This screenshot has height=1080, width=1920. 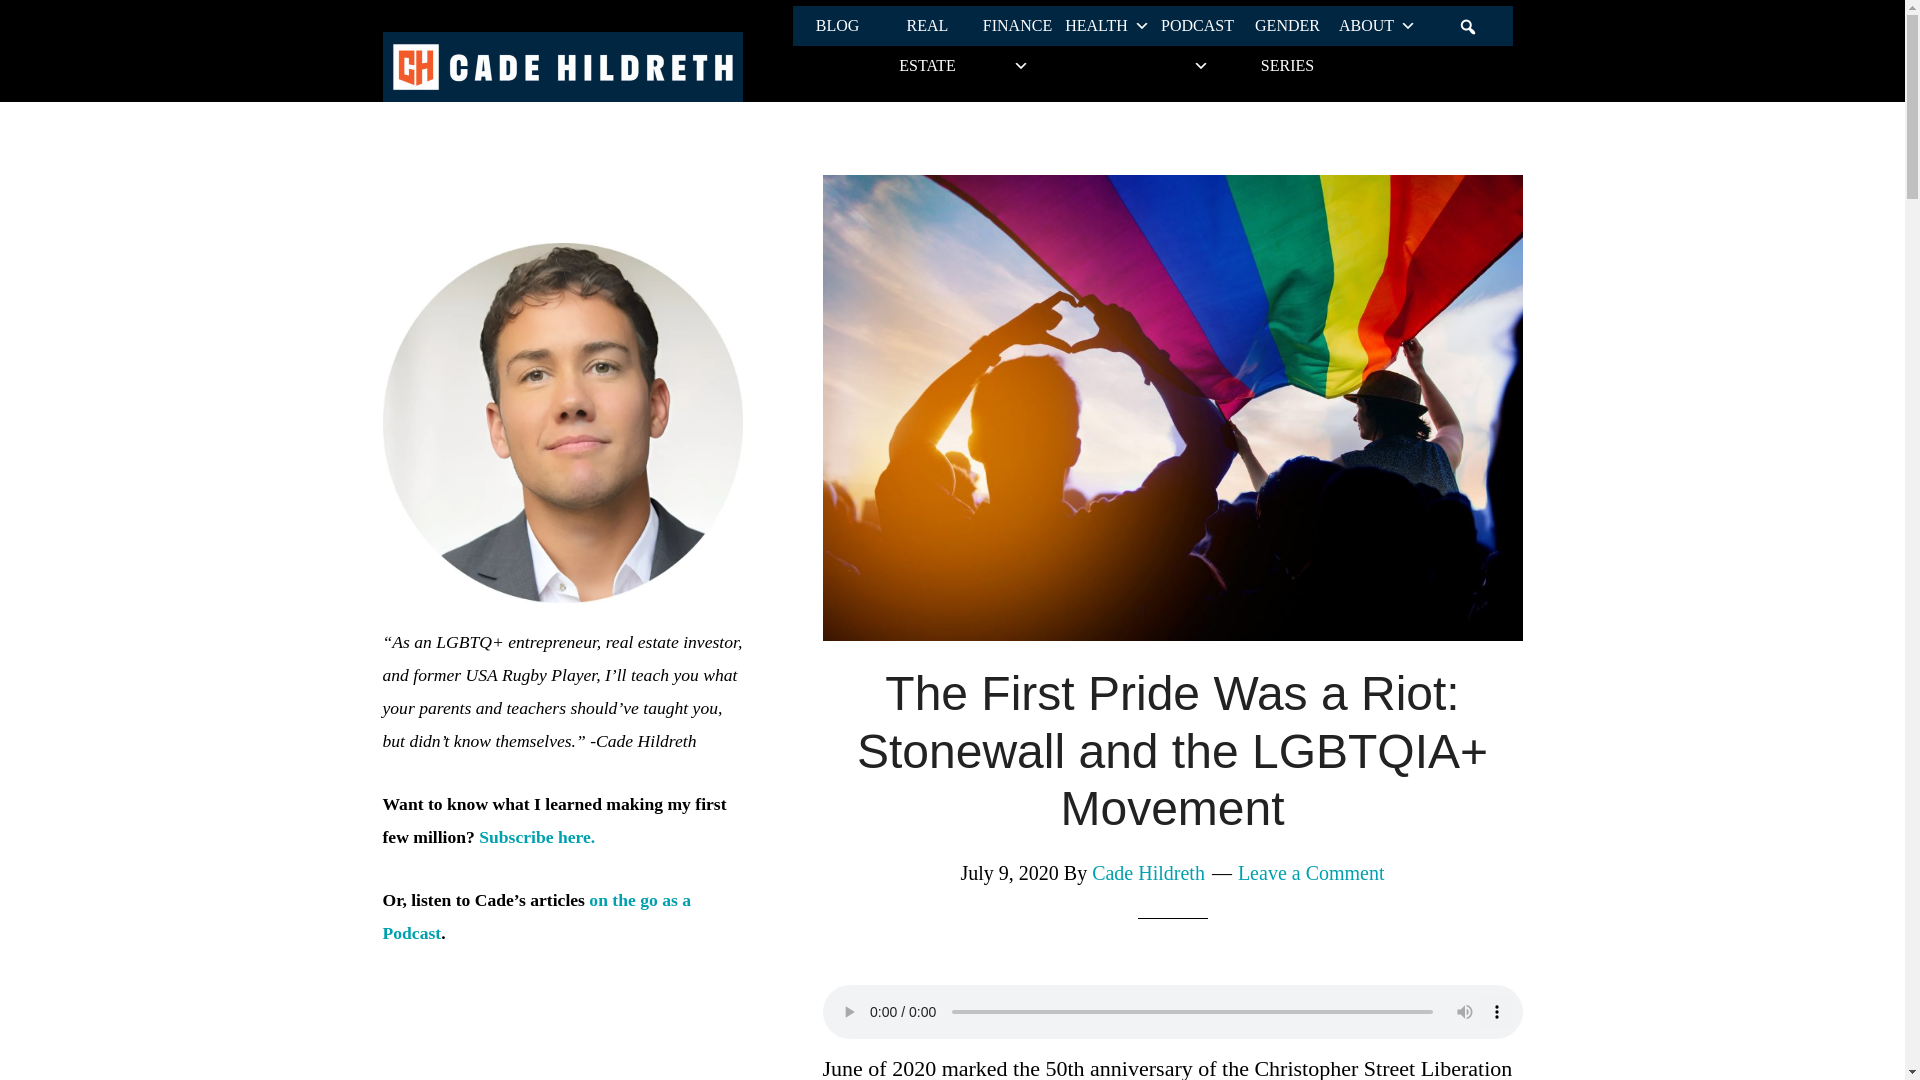 What do you see at coordinates (836, 26) in the screenshot?
I see `BLOG` at bounding box center [836, 26].